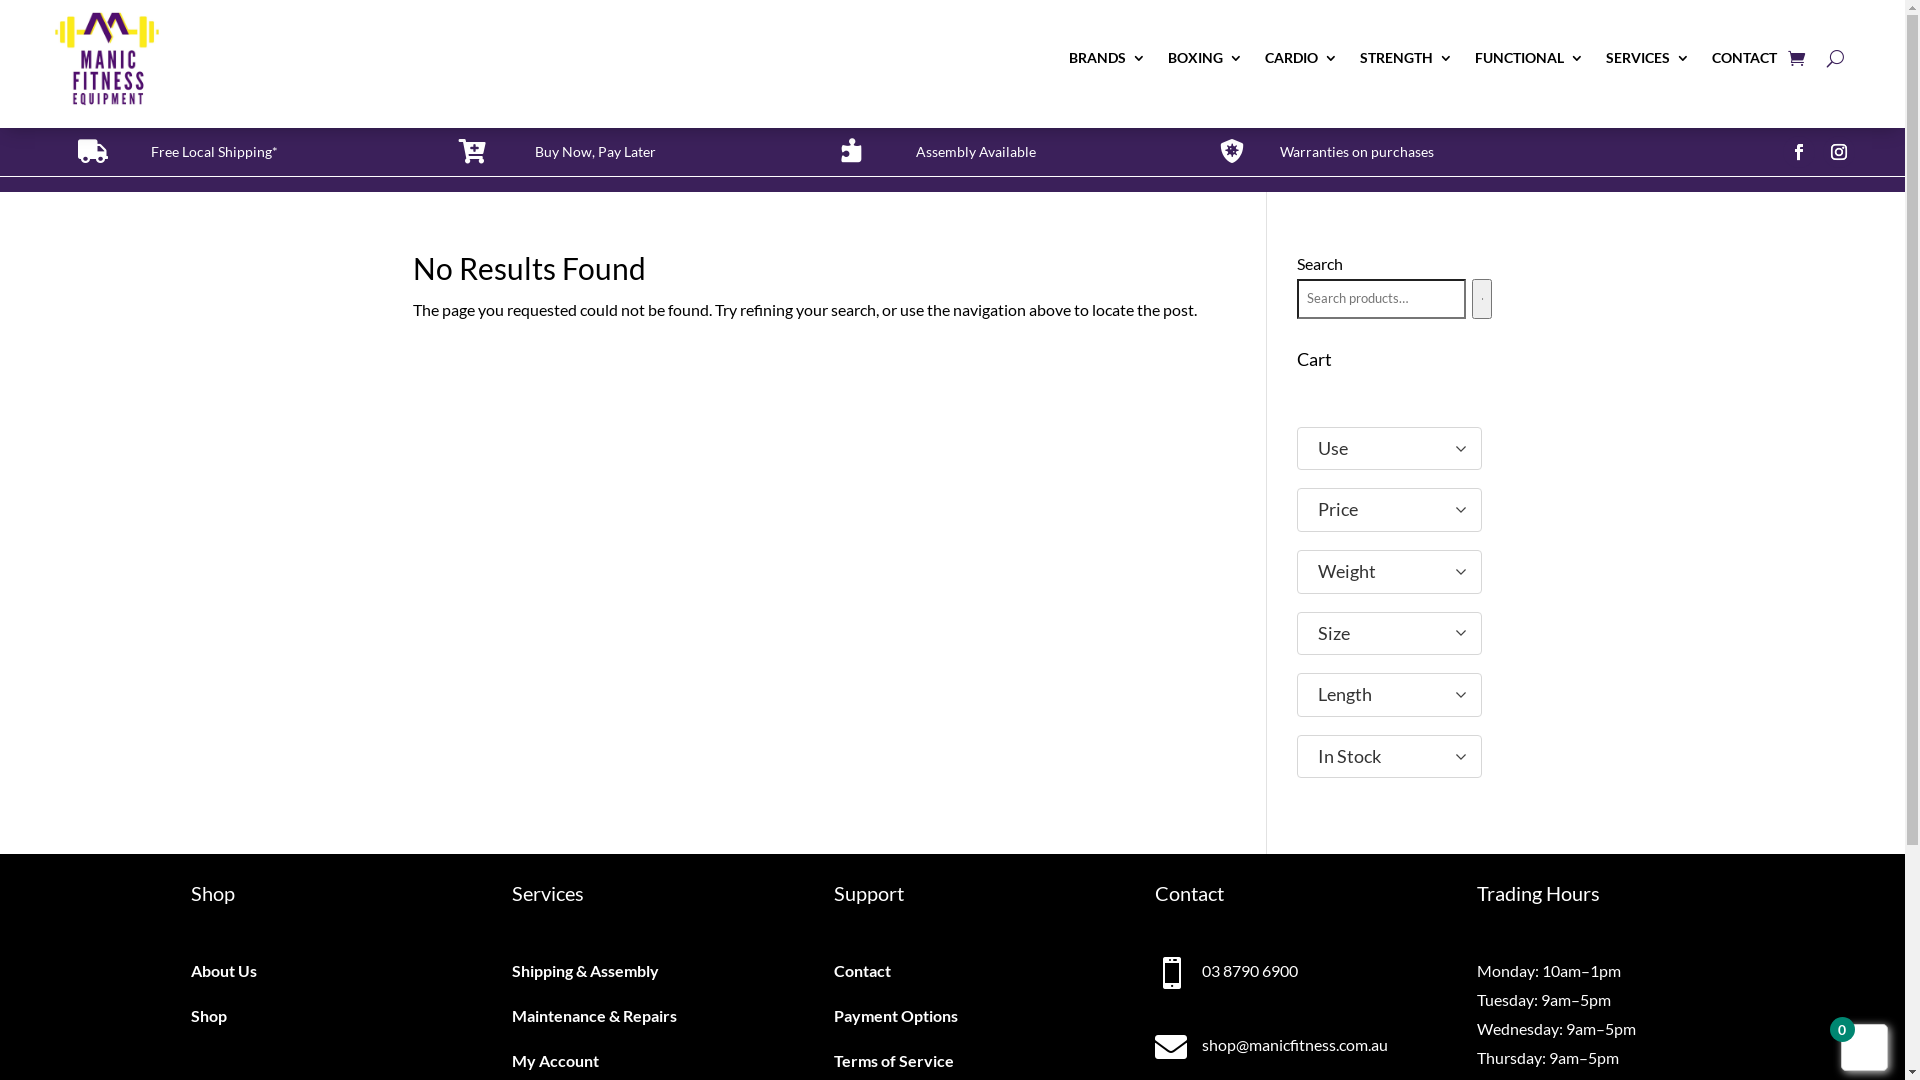 The height and width of the screenshot is (1080, 1920). I want to click on Assembly Available, so click(976, 152).